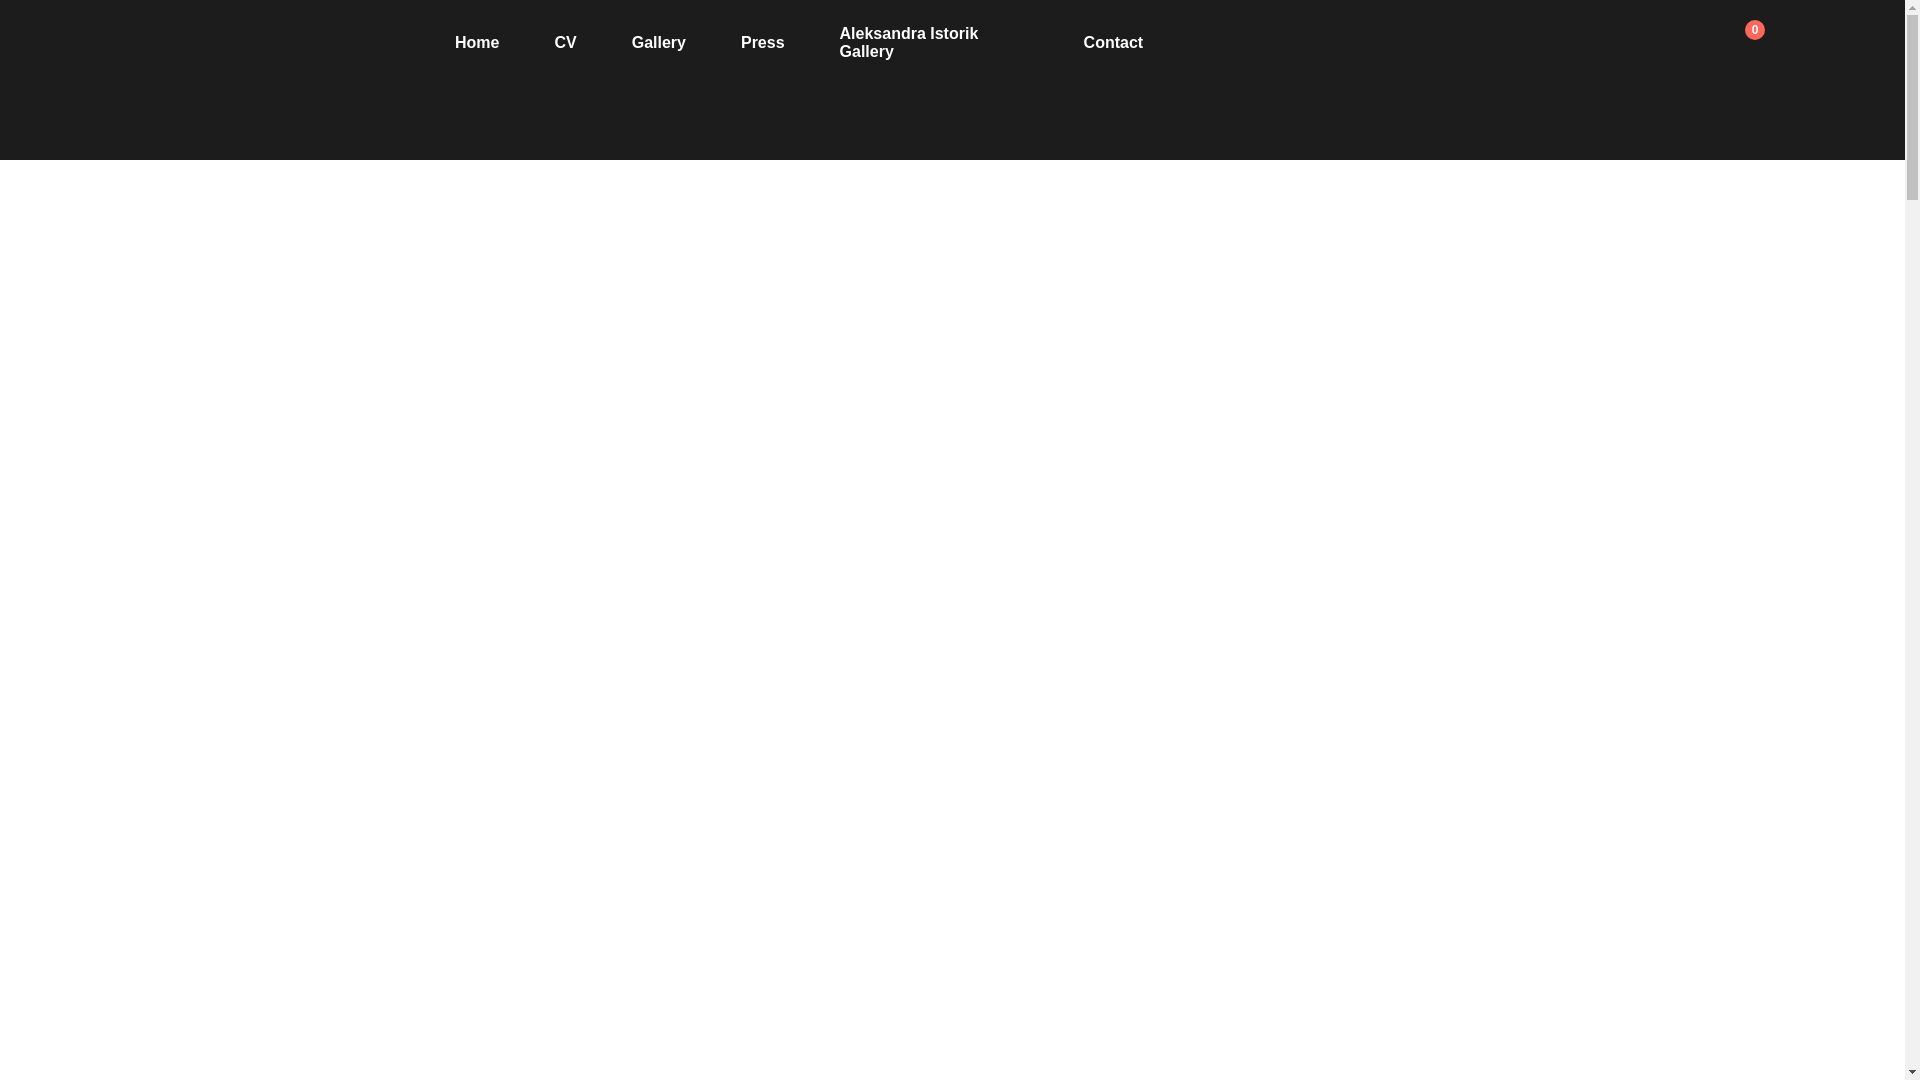  What do you see at coordinates (1114, 42) in the screenshot?
I see `Contact` at bounding box center [1114, 42].